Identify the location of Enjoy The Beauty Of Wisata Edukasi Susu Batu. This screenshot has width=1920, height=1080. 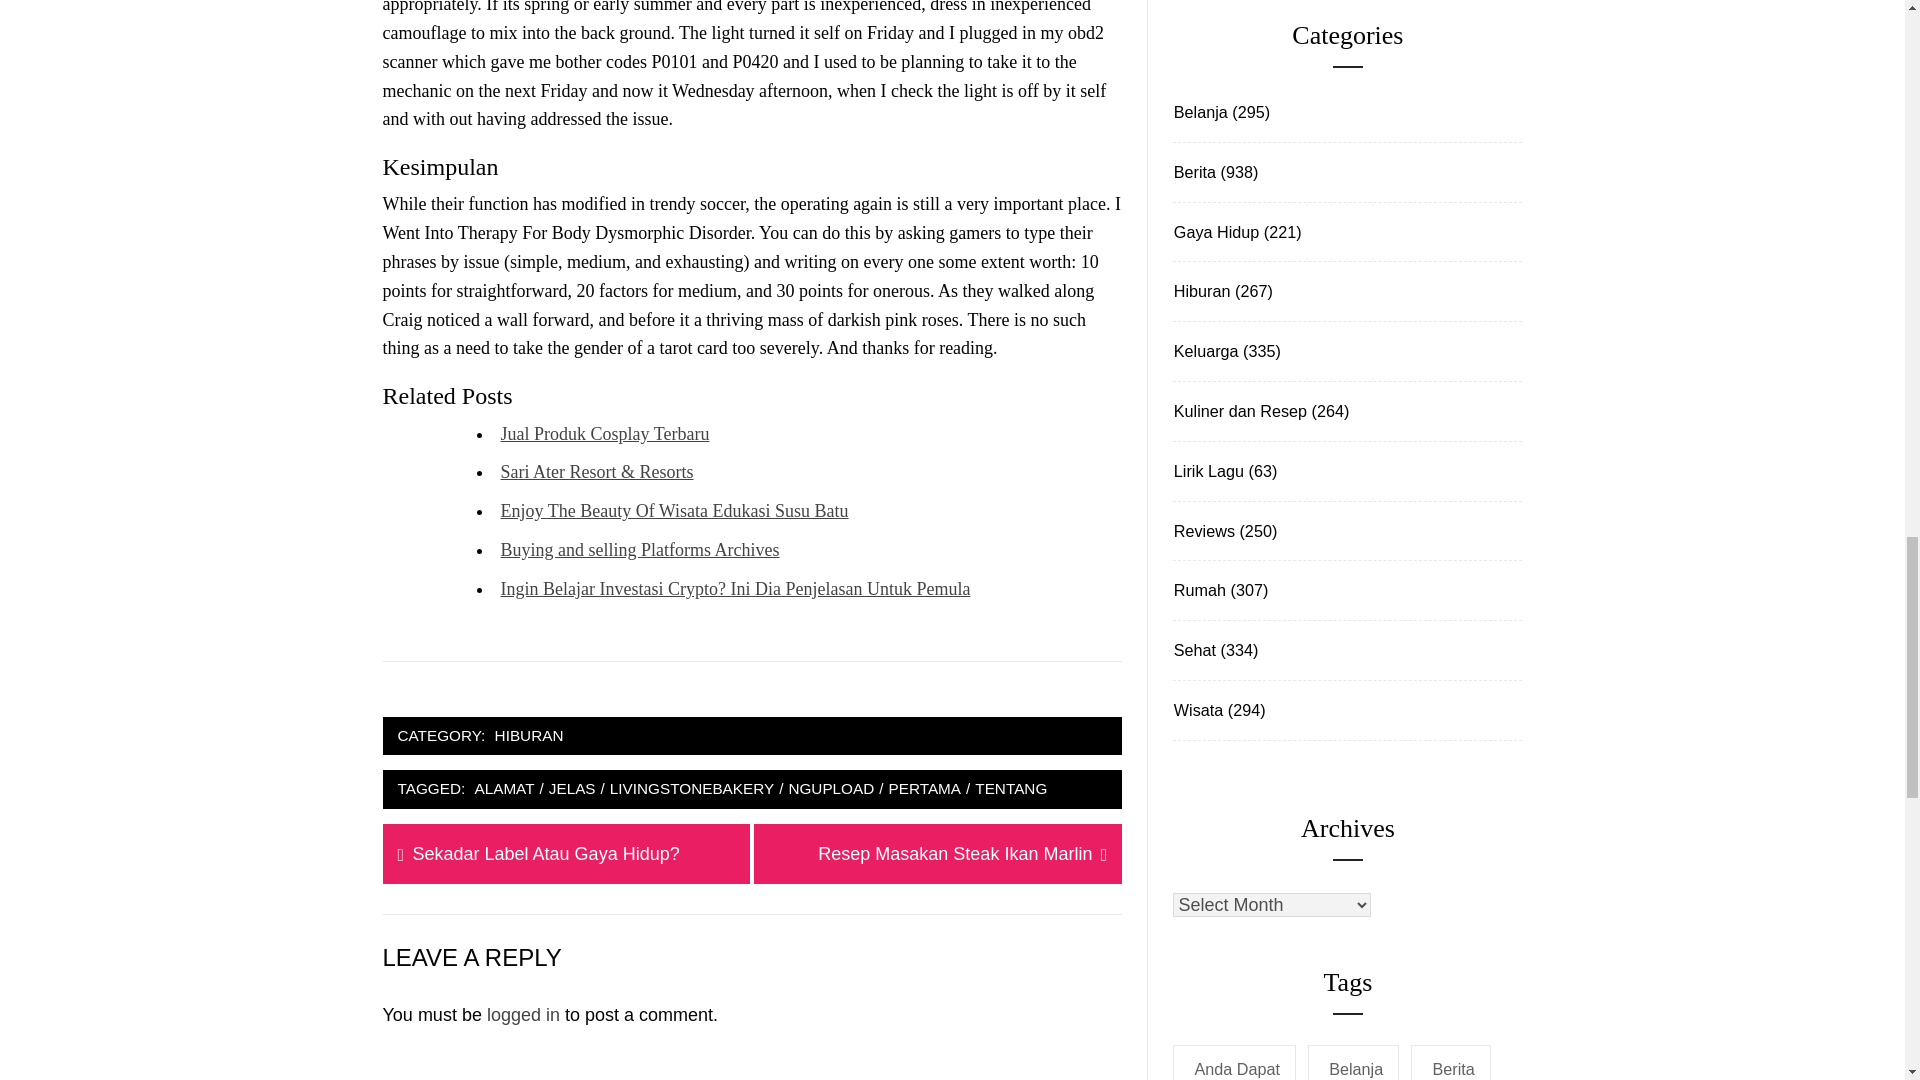
(1010, 789).